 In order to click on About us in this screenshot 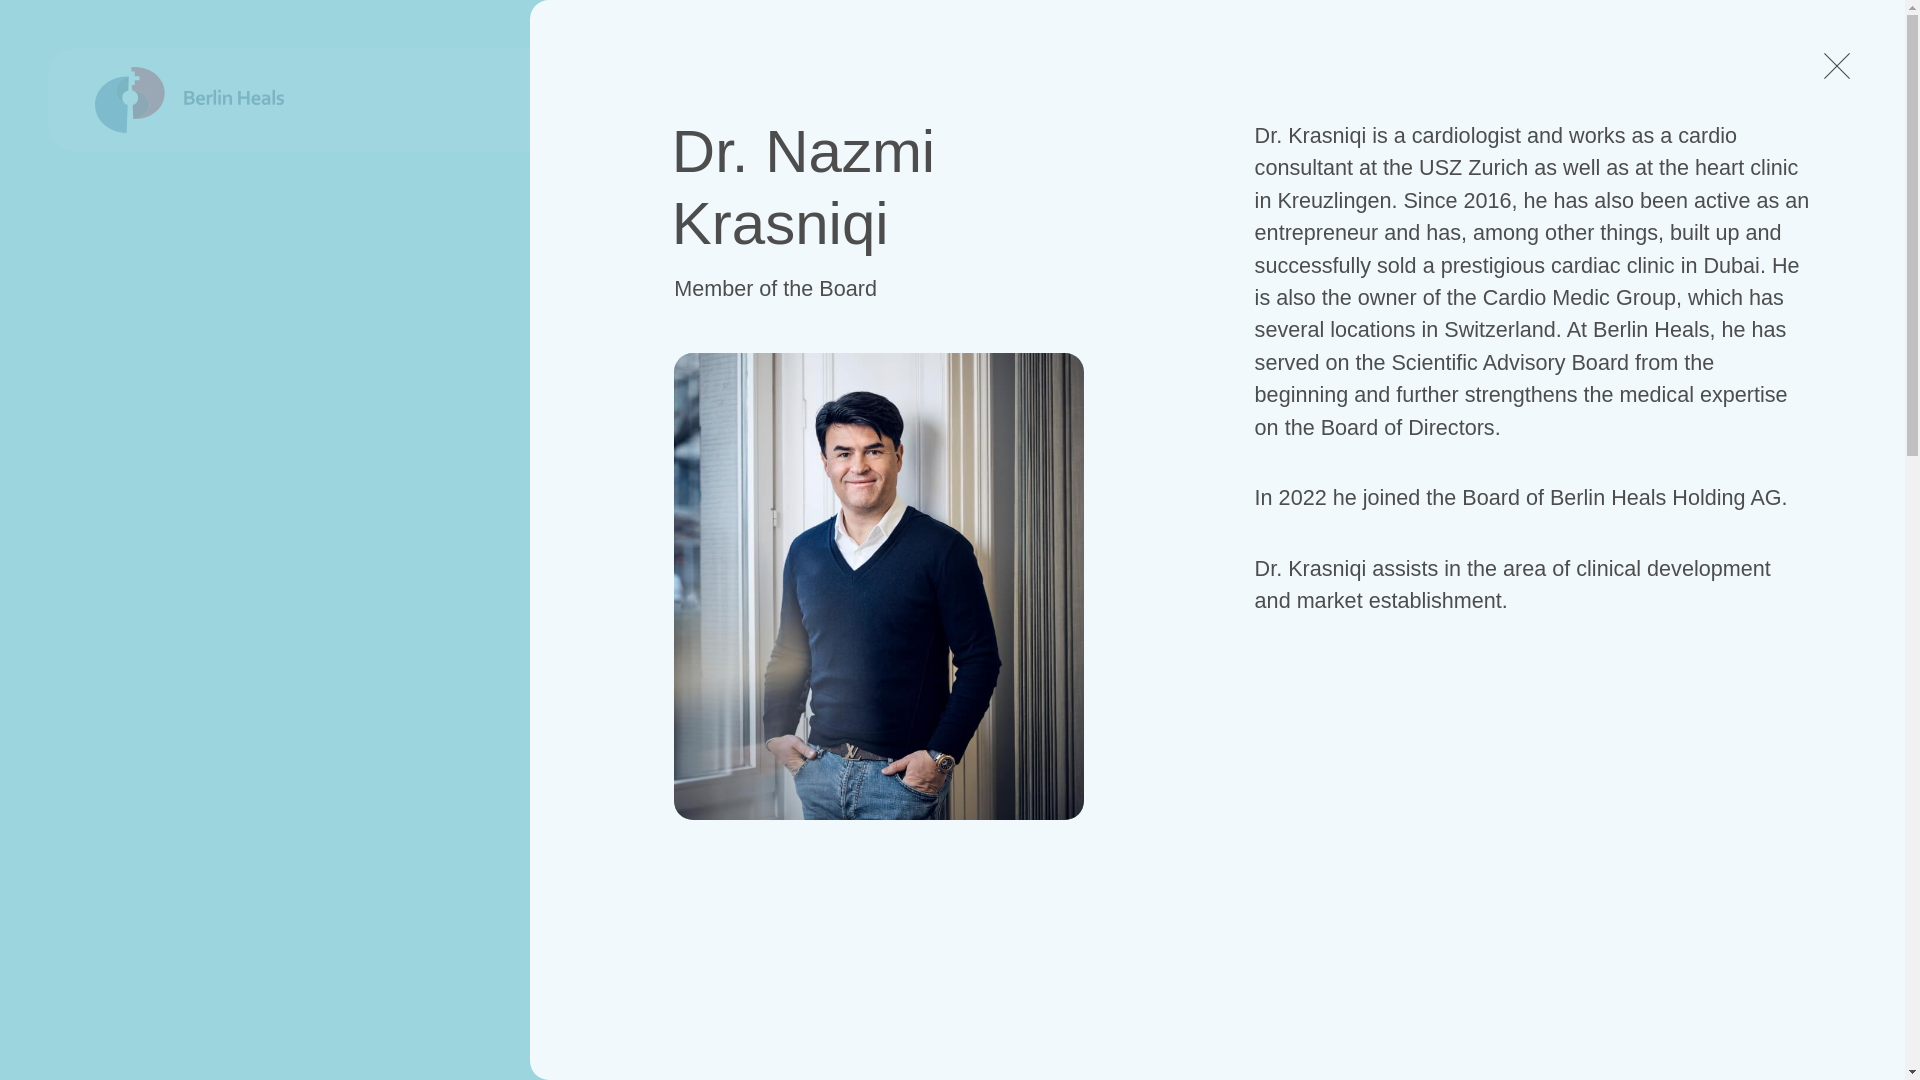, I will do `click(1394, 98)`.